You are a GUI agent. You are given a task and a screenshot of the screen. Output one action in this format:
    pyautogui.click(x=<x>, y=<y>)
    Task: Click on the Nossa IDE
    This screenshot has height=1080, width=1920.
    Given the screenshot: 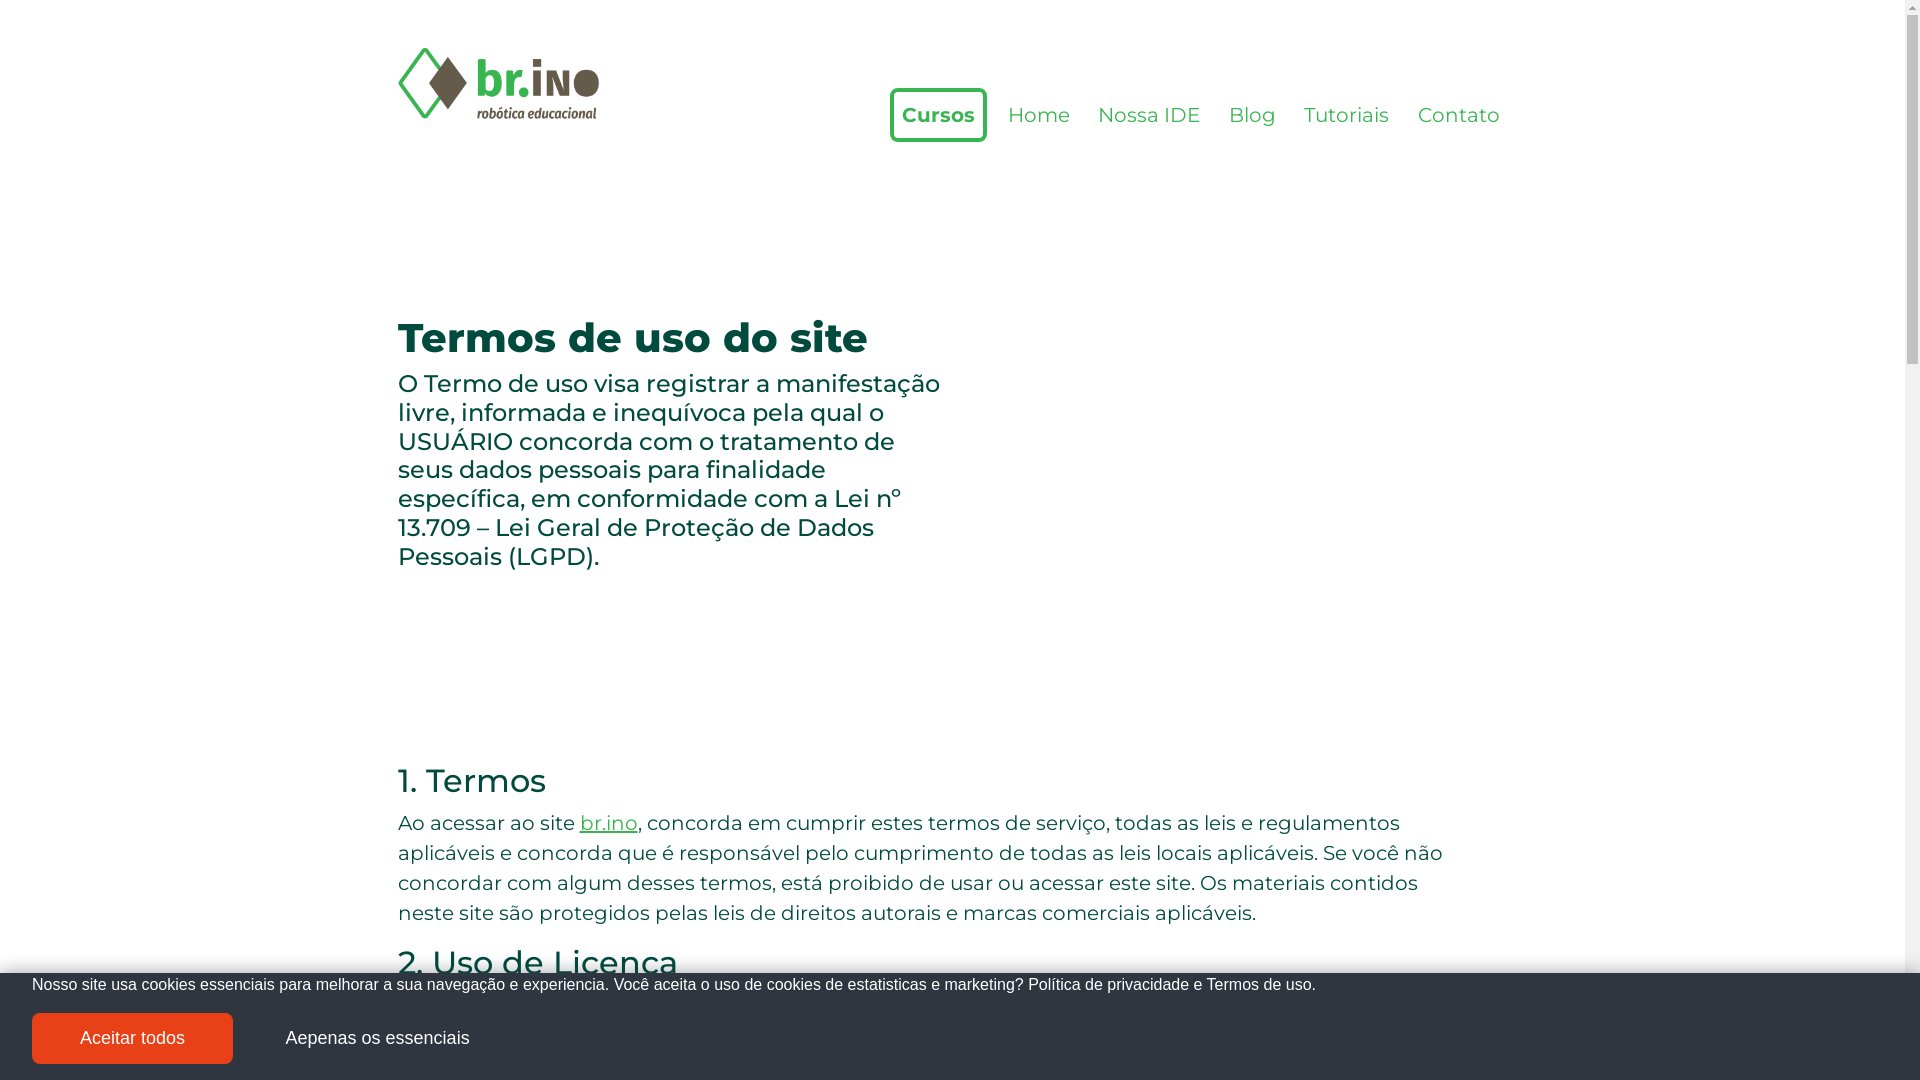 What is the action you would take?
    pyautogui.click(x=1149, y=115)
    